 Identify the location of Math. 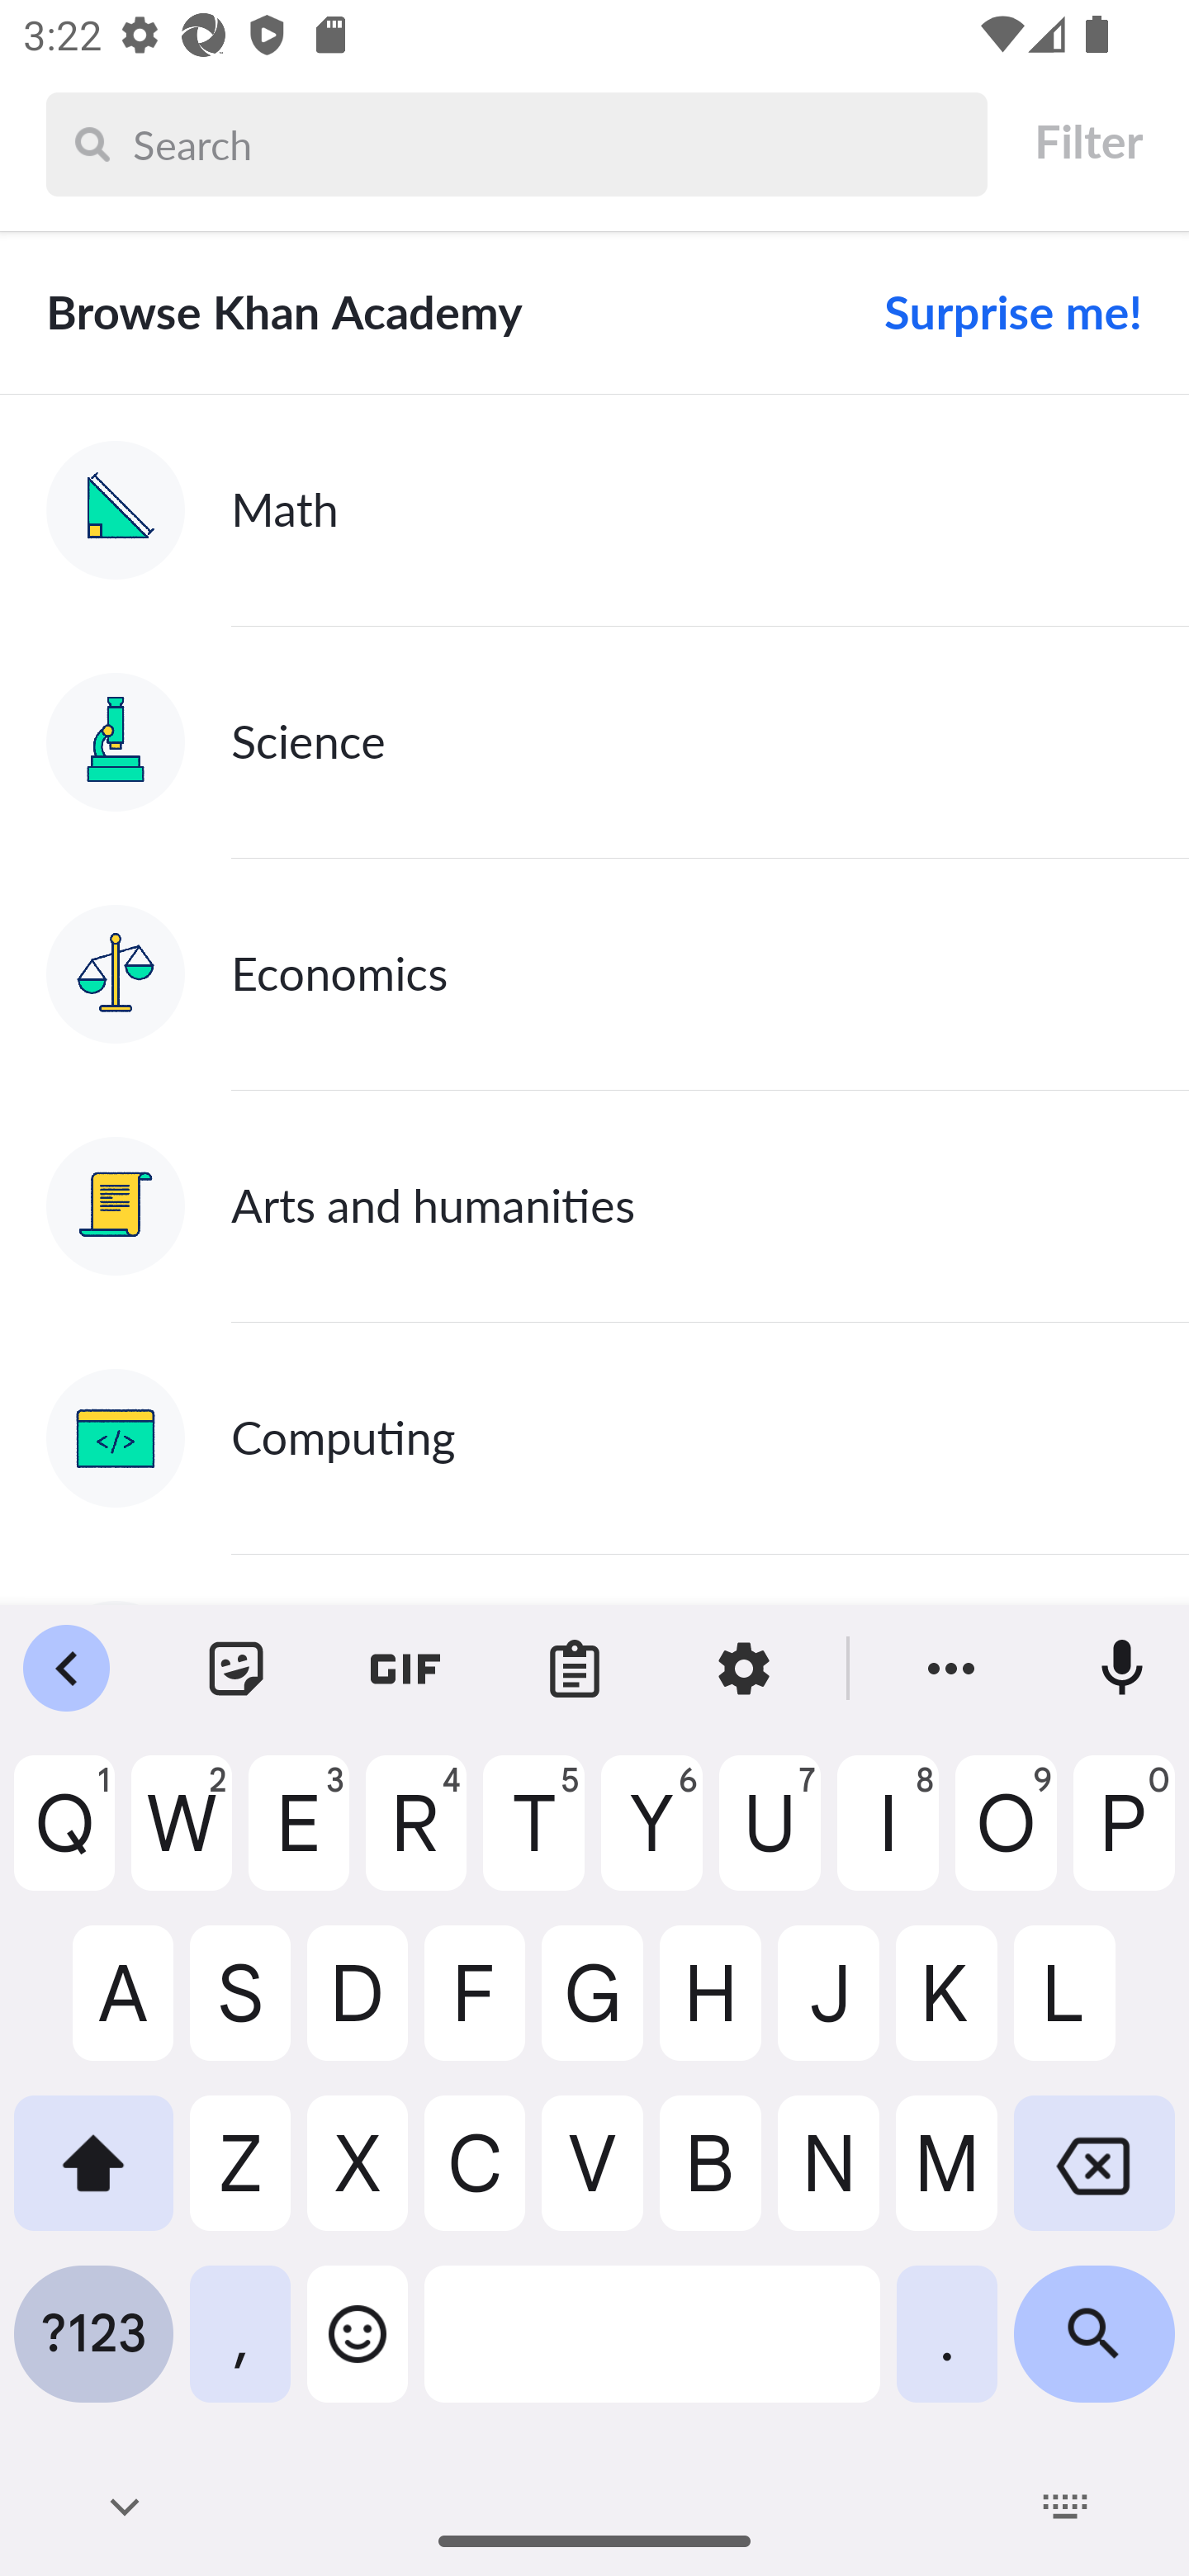
(594, 510).